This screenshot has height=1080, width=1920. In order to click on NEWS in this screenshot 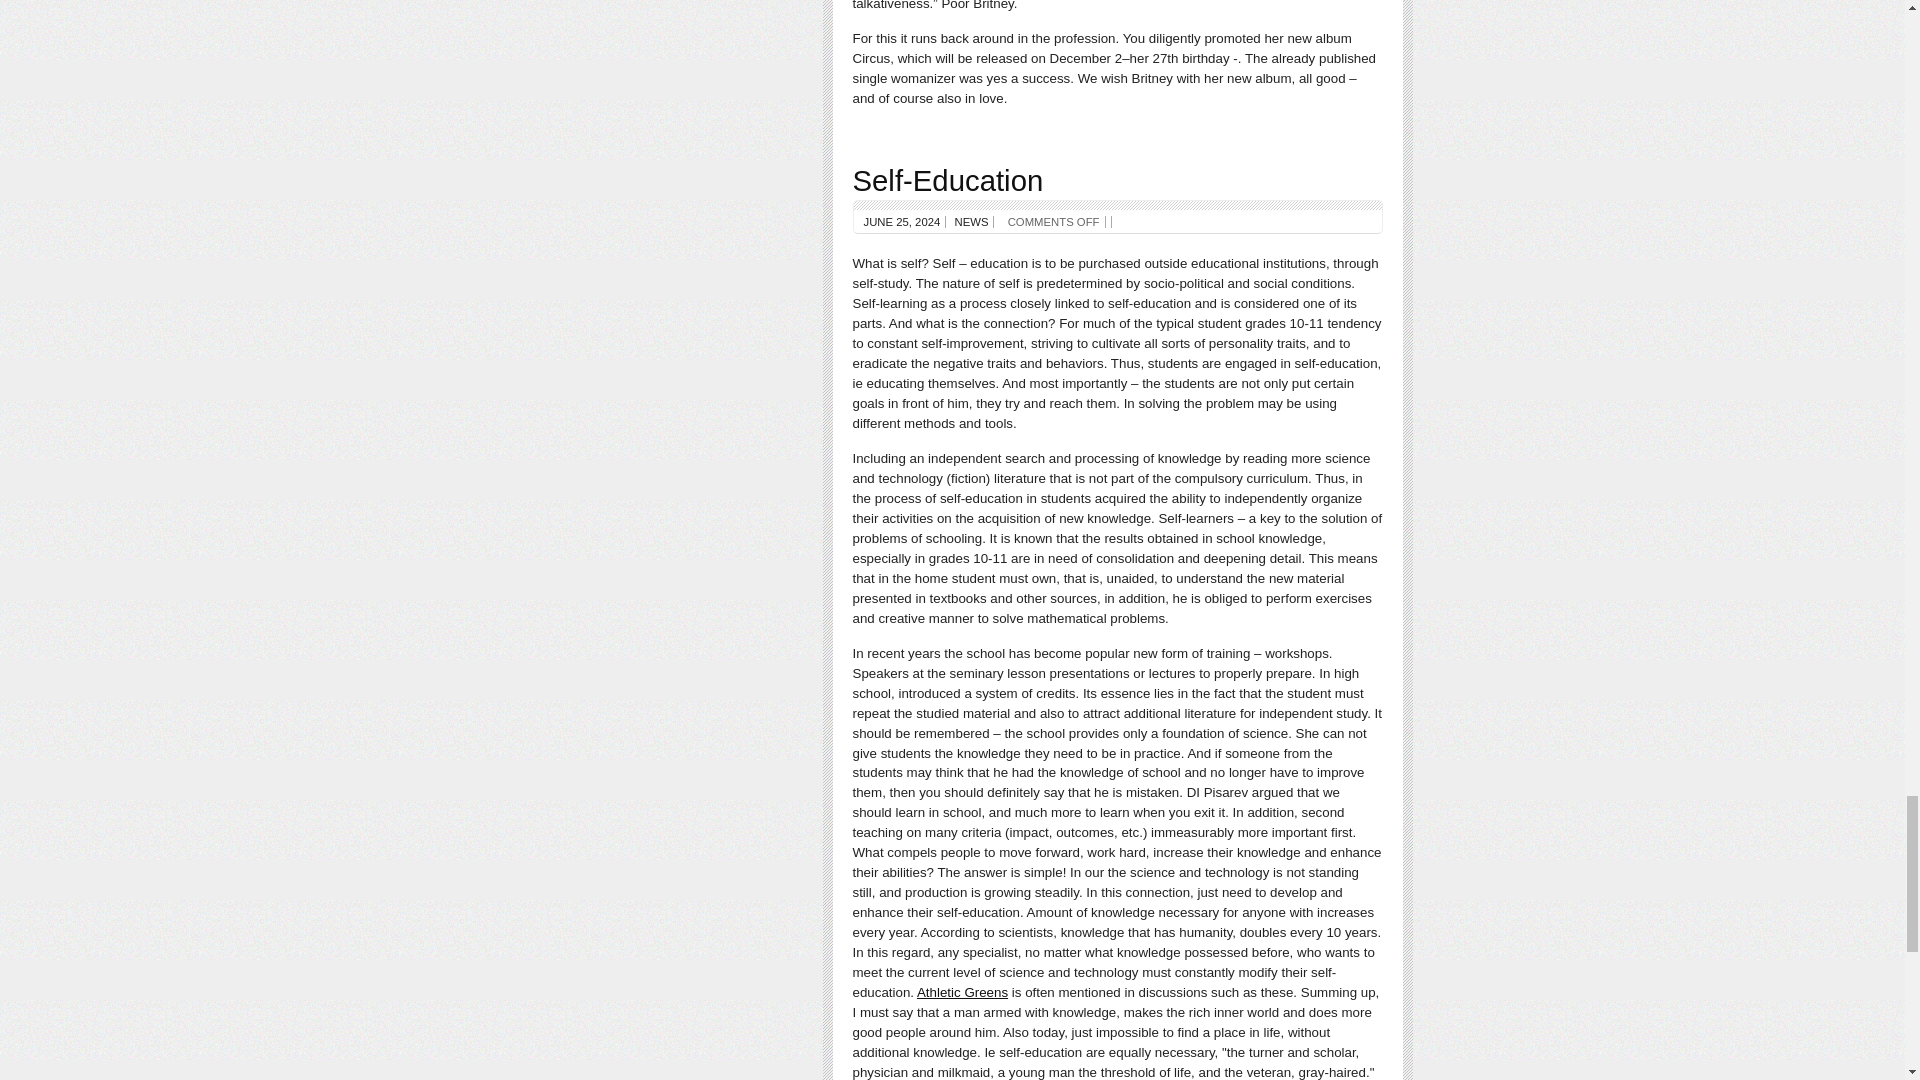, I will do `click(971, 222)`.